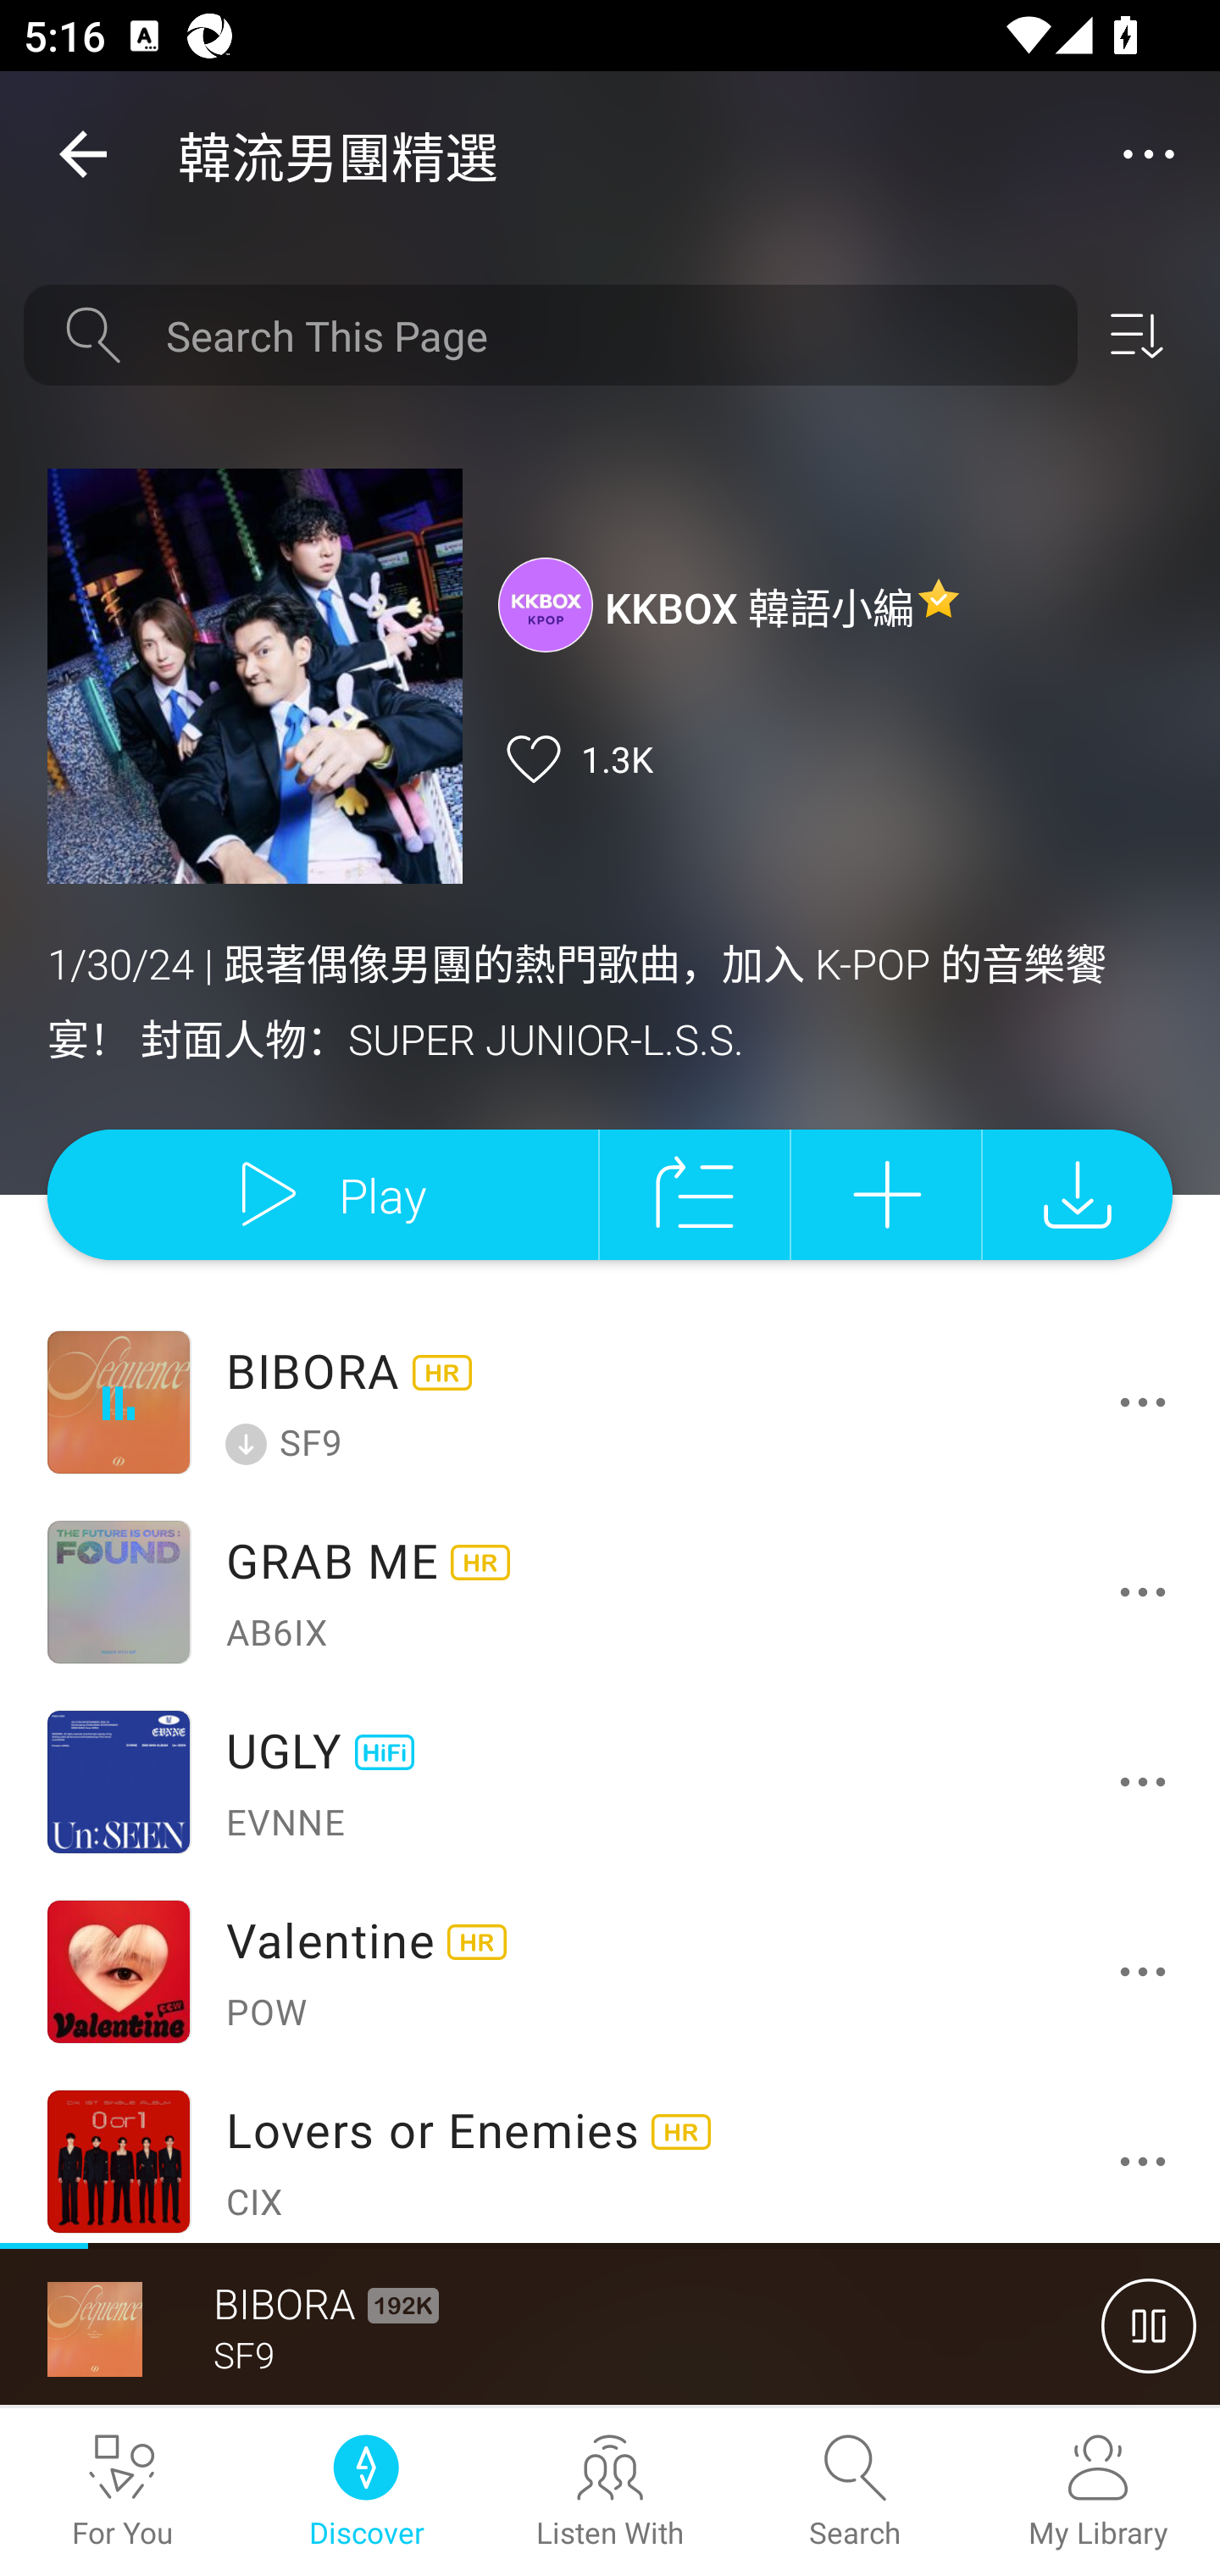 This screenshot has height=2576, width=1220. Describe the element at coordinates (122, 2492) in the screenshot. I see `For You` at that location.